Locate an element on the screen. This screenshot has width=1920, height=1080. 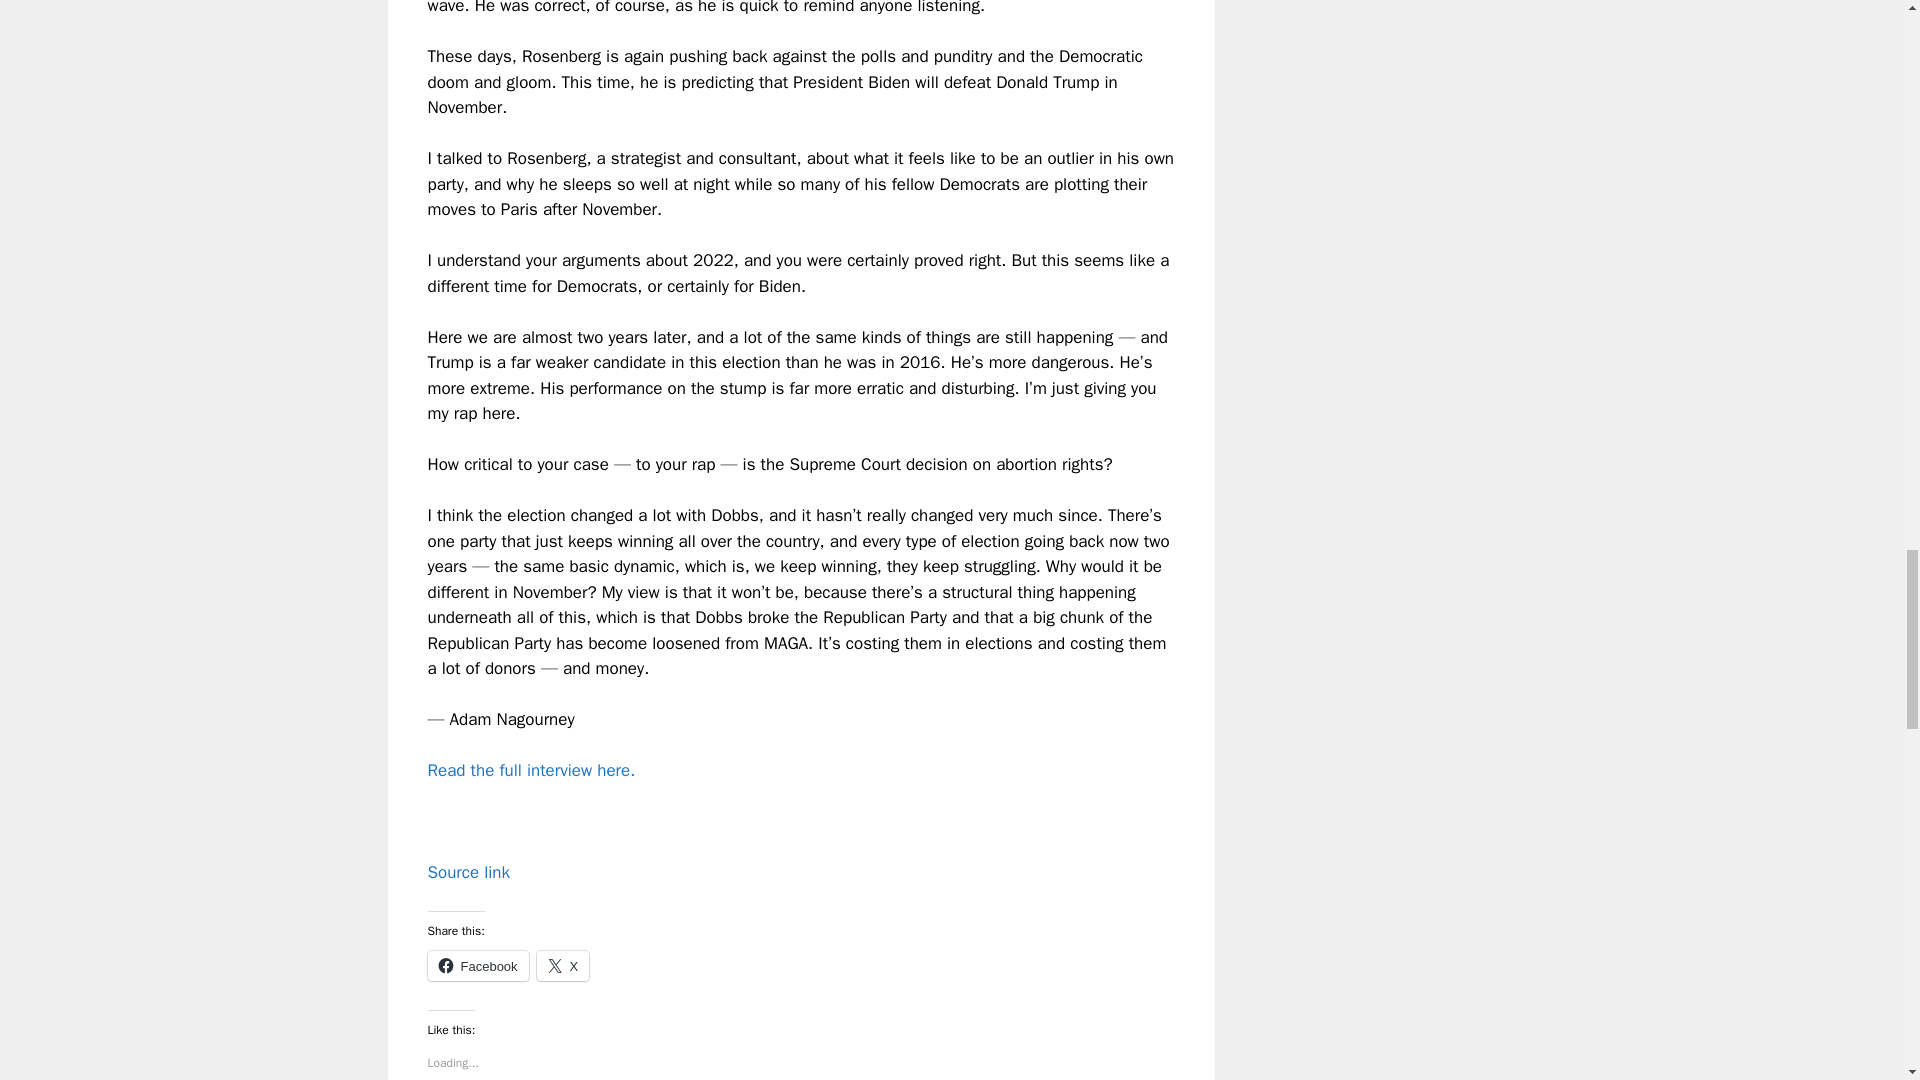
Source link is located at coordinates (469, 872).